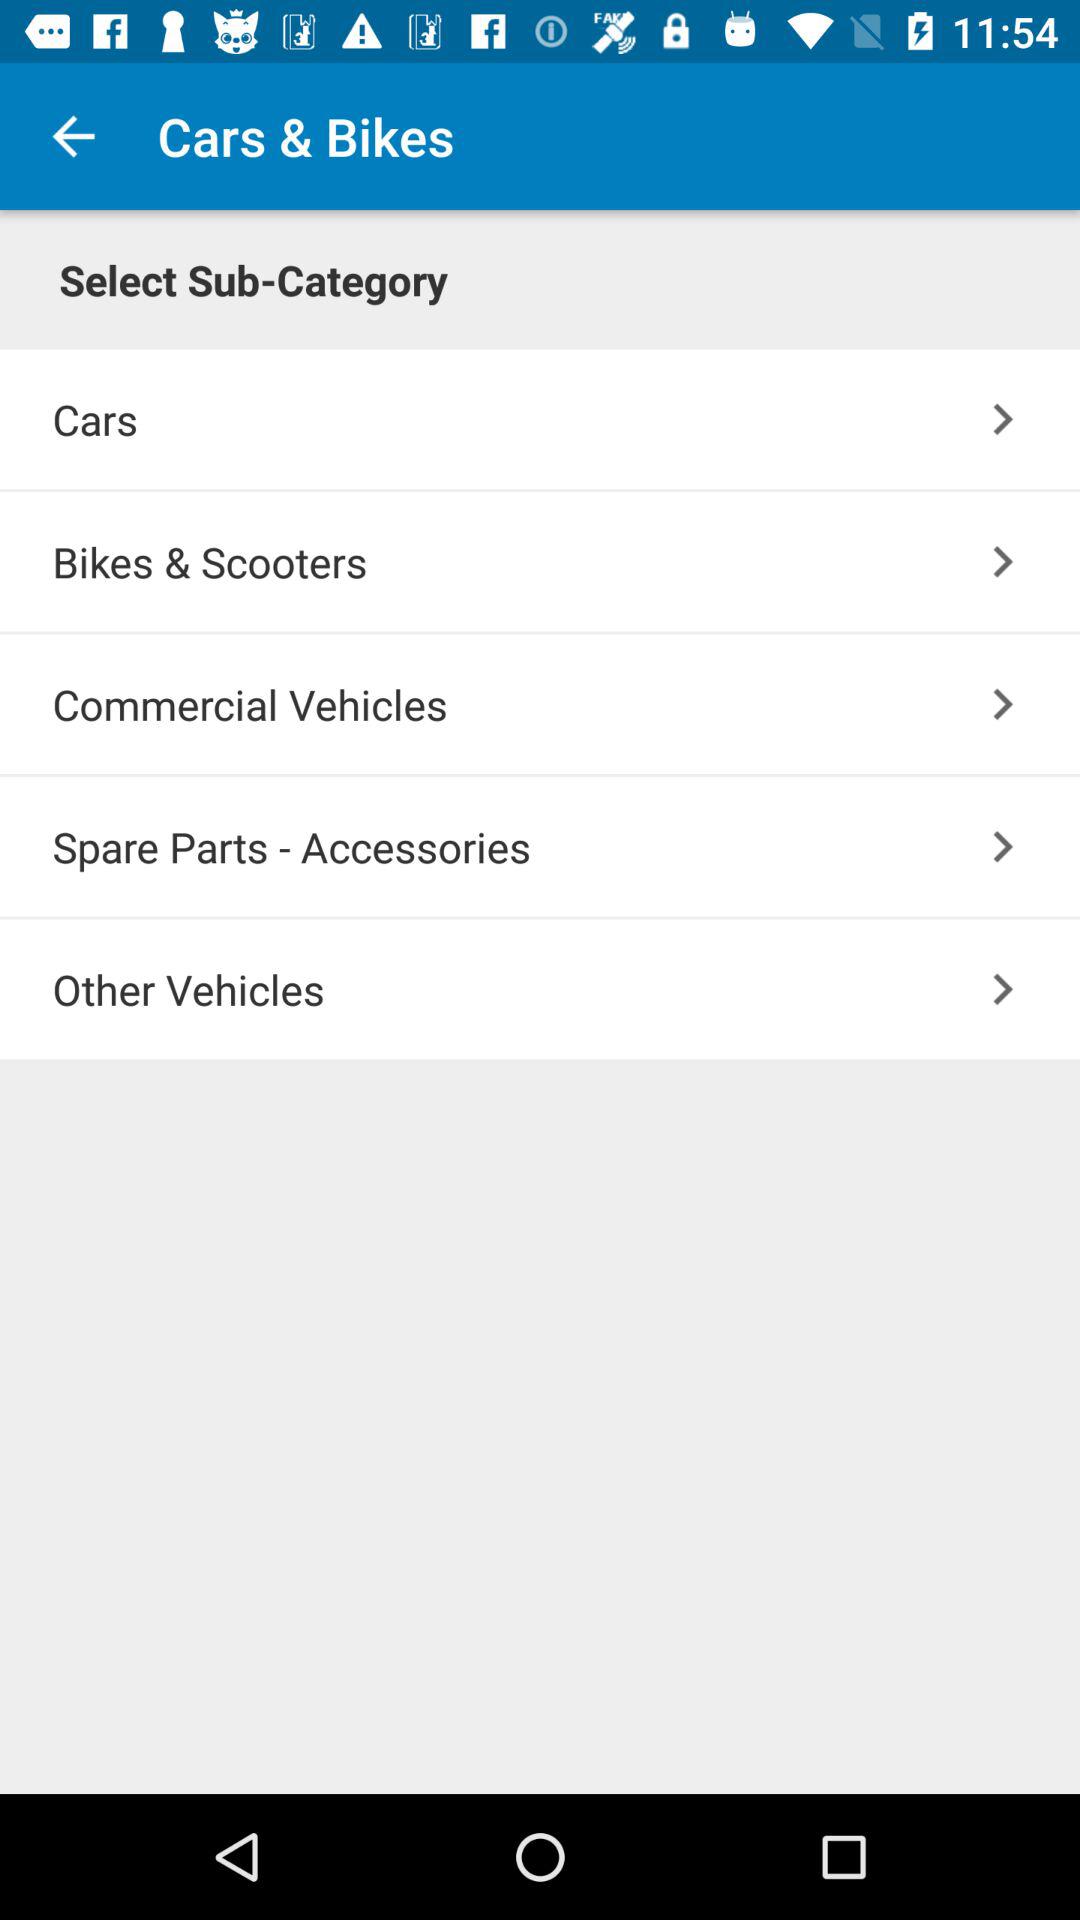 This screenshot has width=1080, height=1920. I want to click on flip to bikes & scooters, so click(566, 561).